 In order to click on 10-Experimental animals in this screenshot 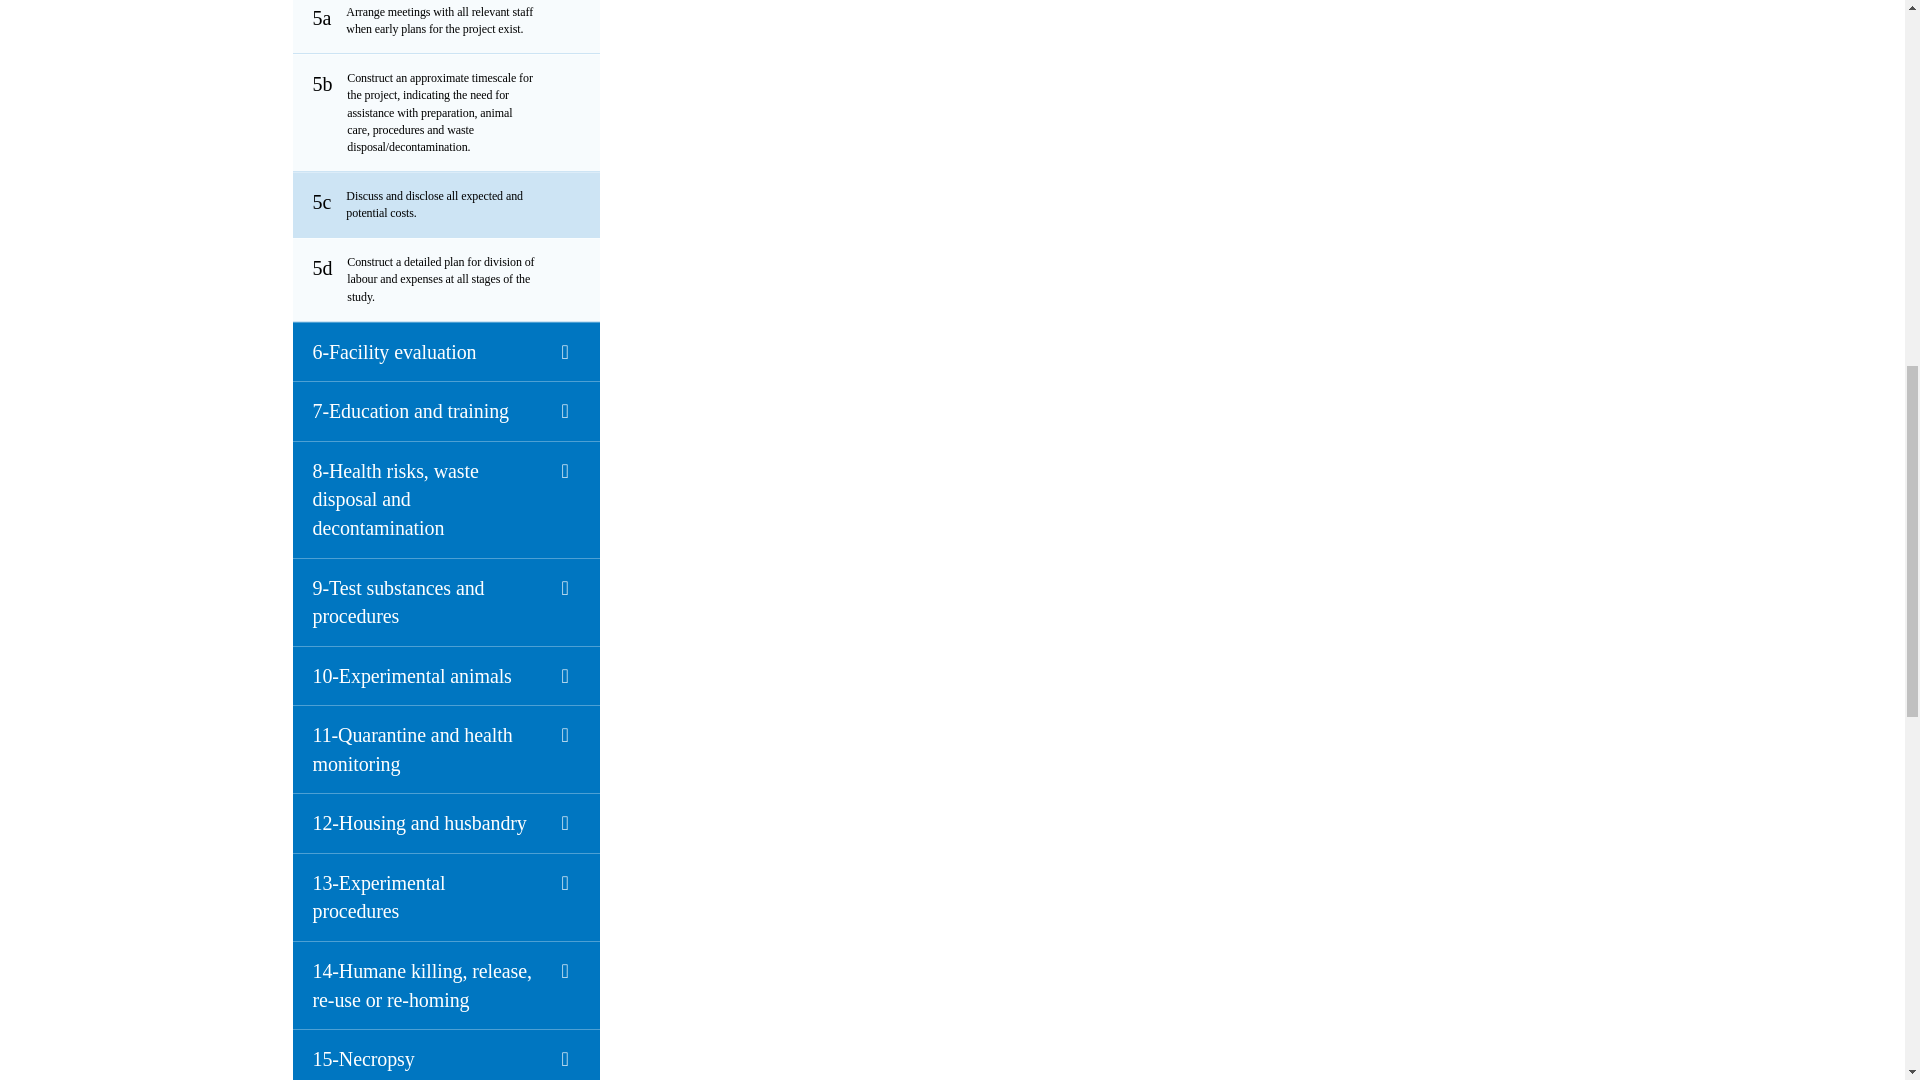, I will do `click(445, 676)`.